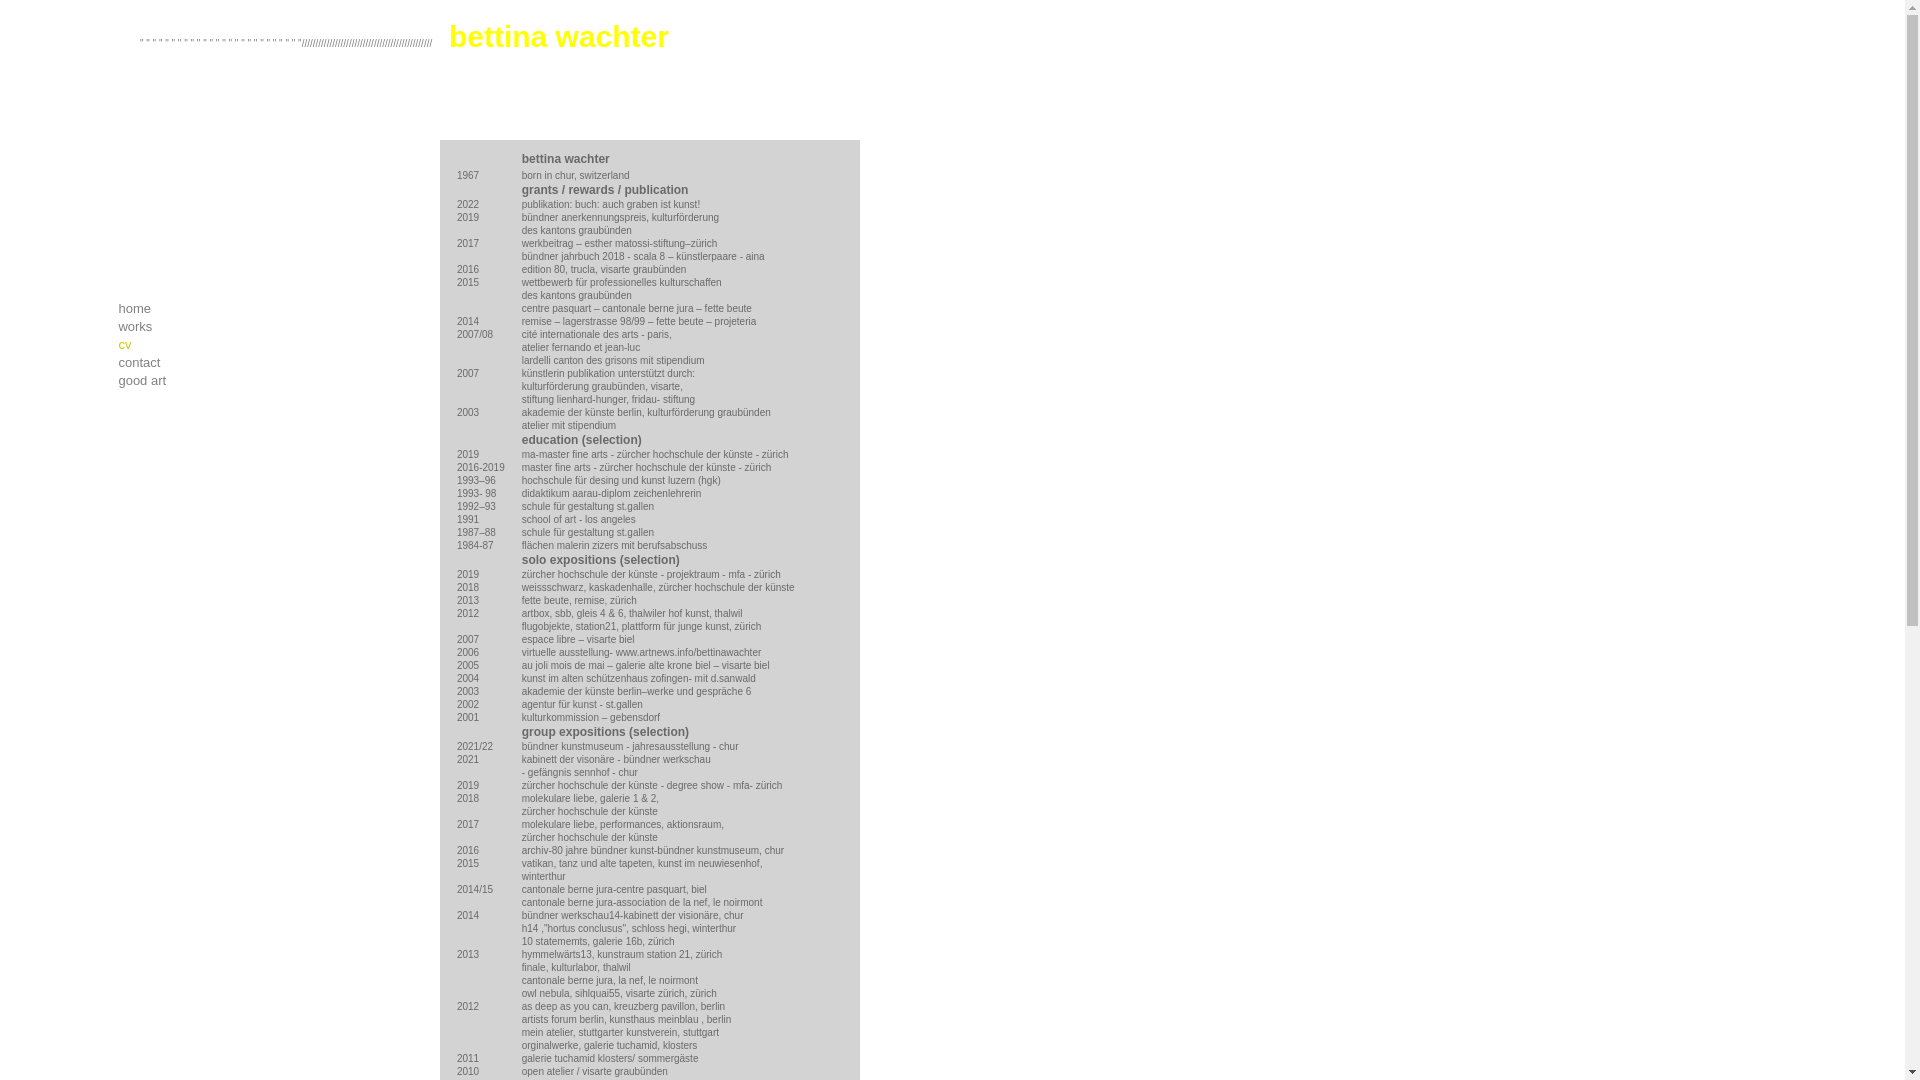 The width and height of the screenshot is (1920, 1080). I want to click on home, so click(209, 309).